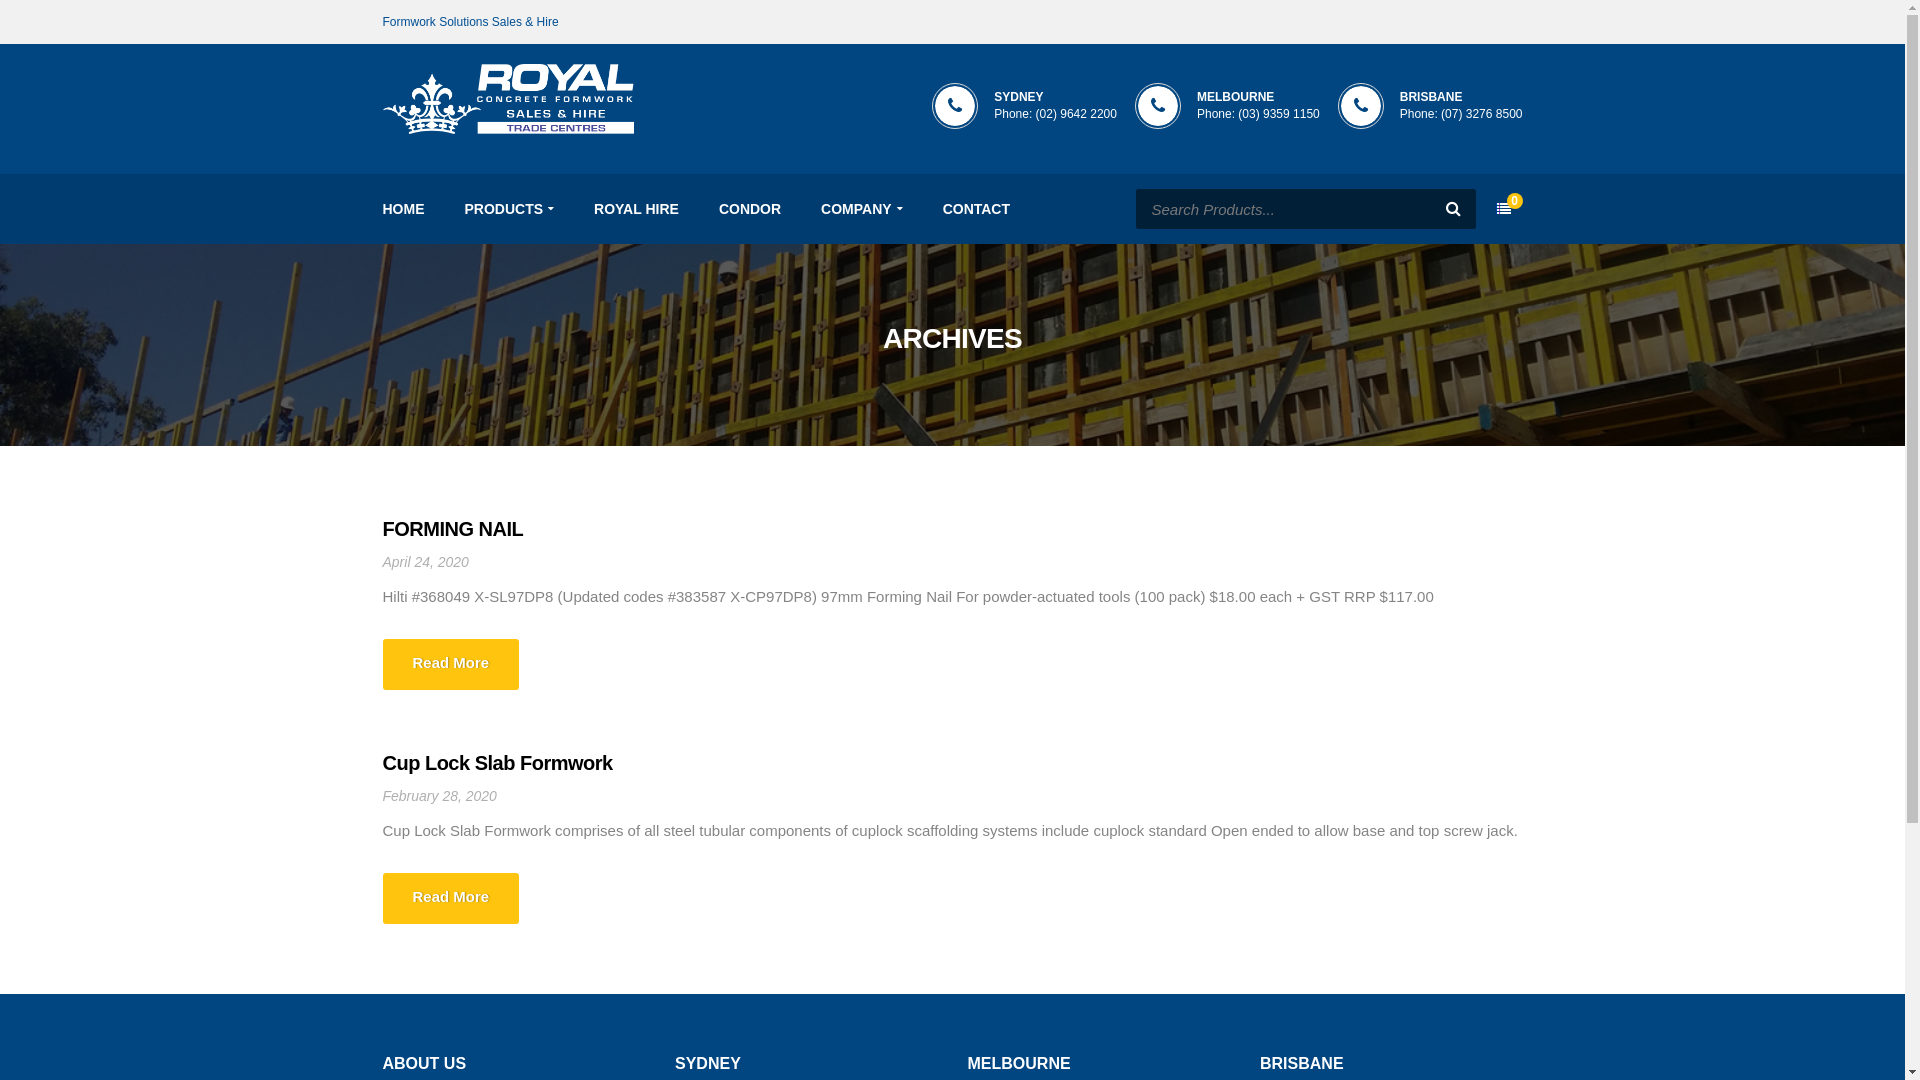  Describe the element at coordinates (450, 898) in the screenshot. I see `Read More` at that location.